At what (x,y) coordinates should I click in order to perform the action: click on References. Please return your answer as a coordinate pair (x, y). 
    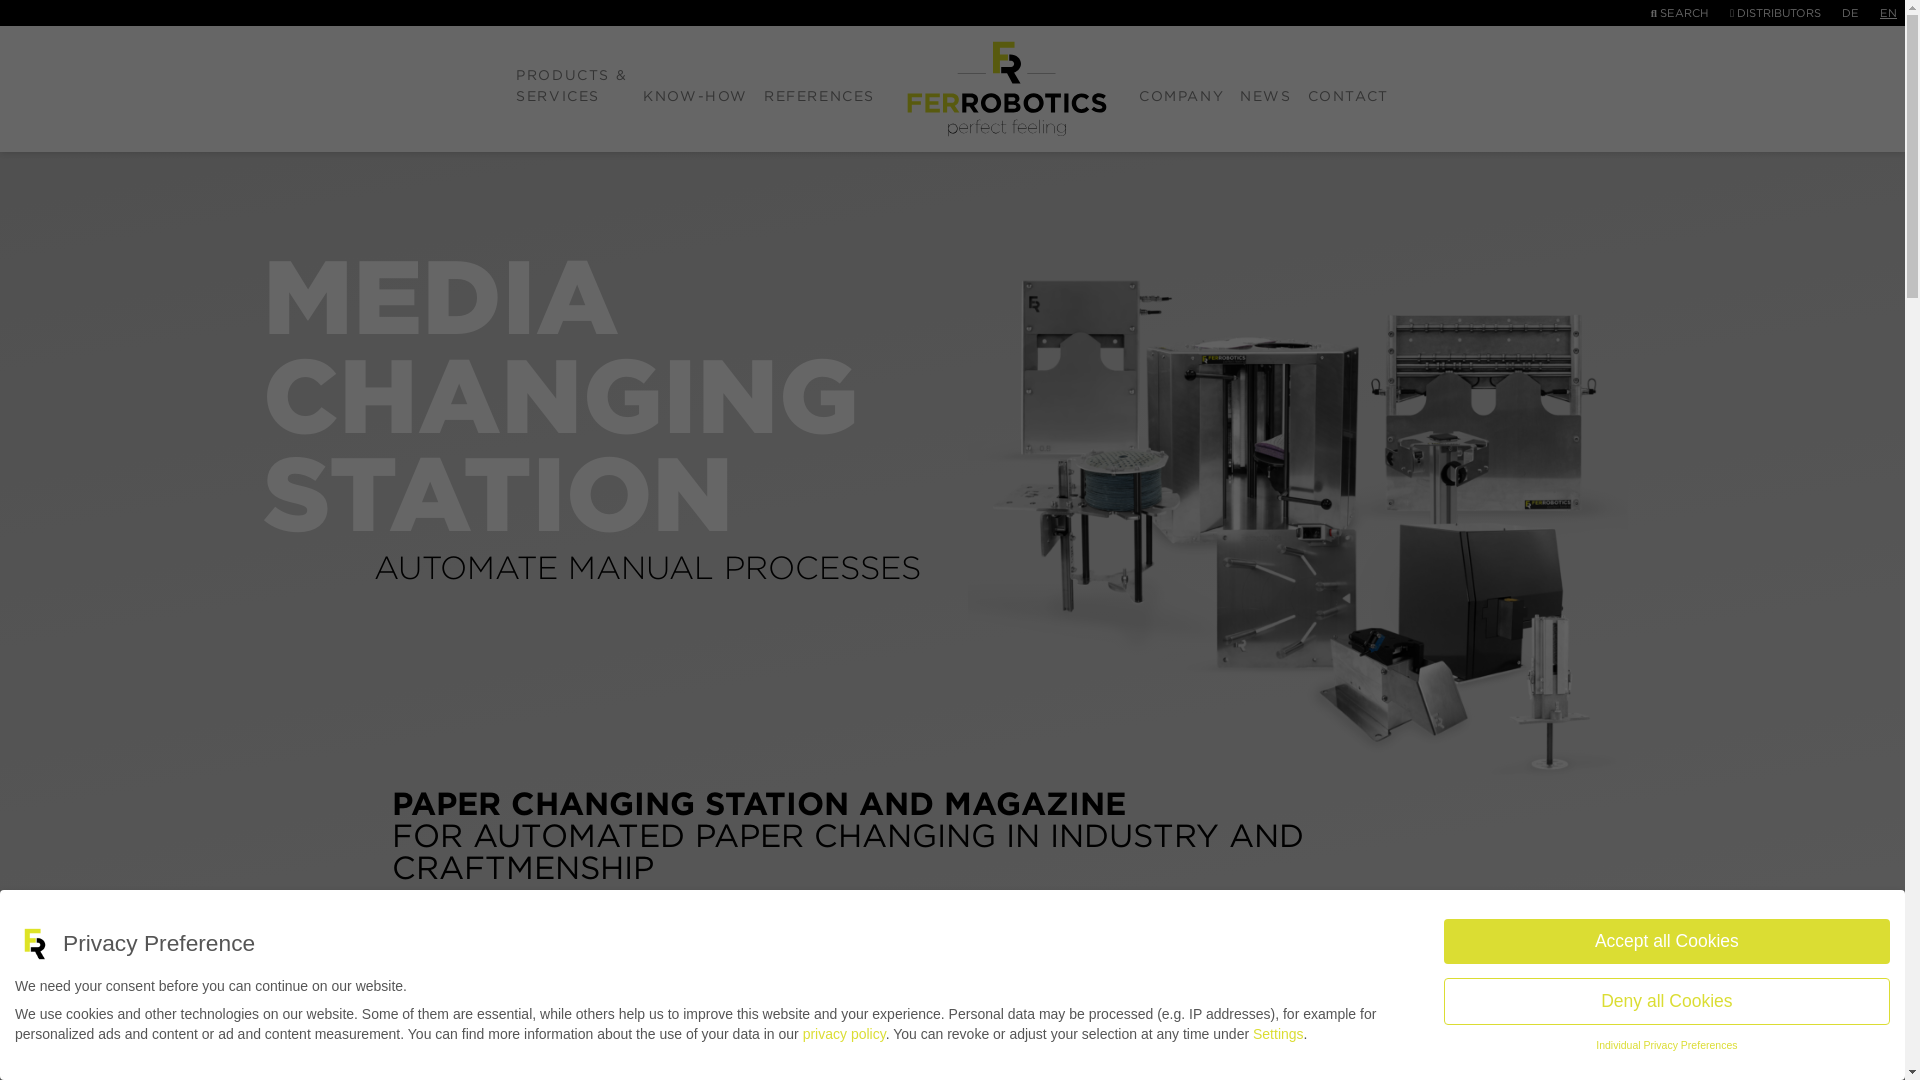
    Looking at the image, I should click on (820, 88).